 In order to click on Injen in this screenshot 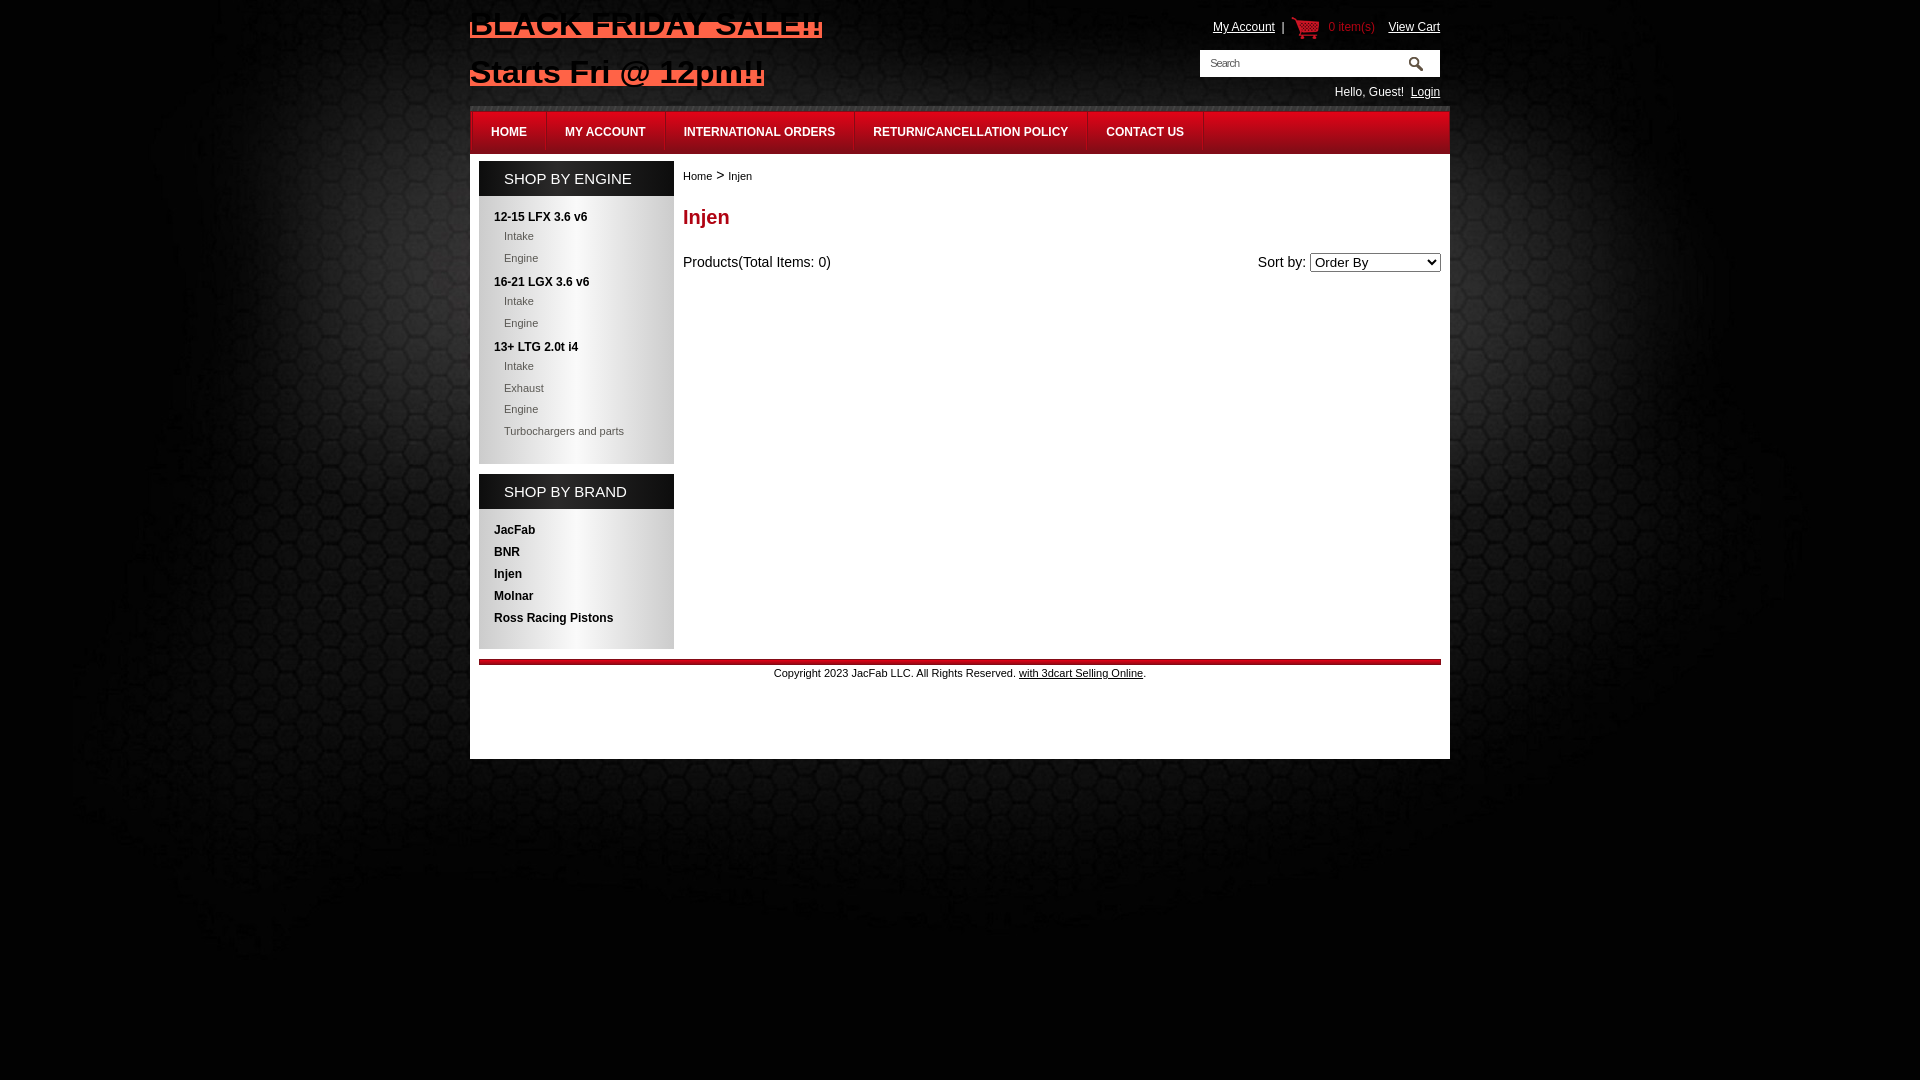, I will do `click(740, 176)`.